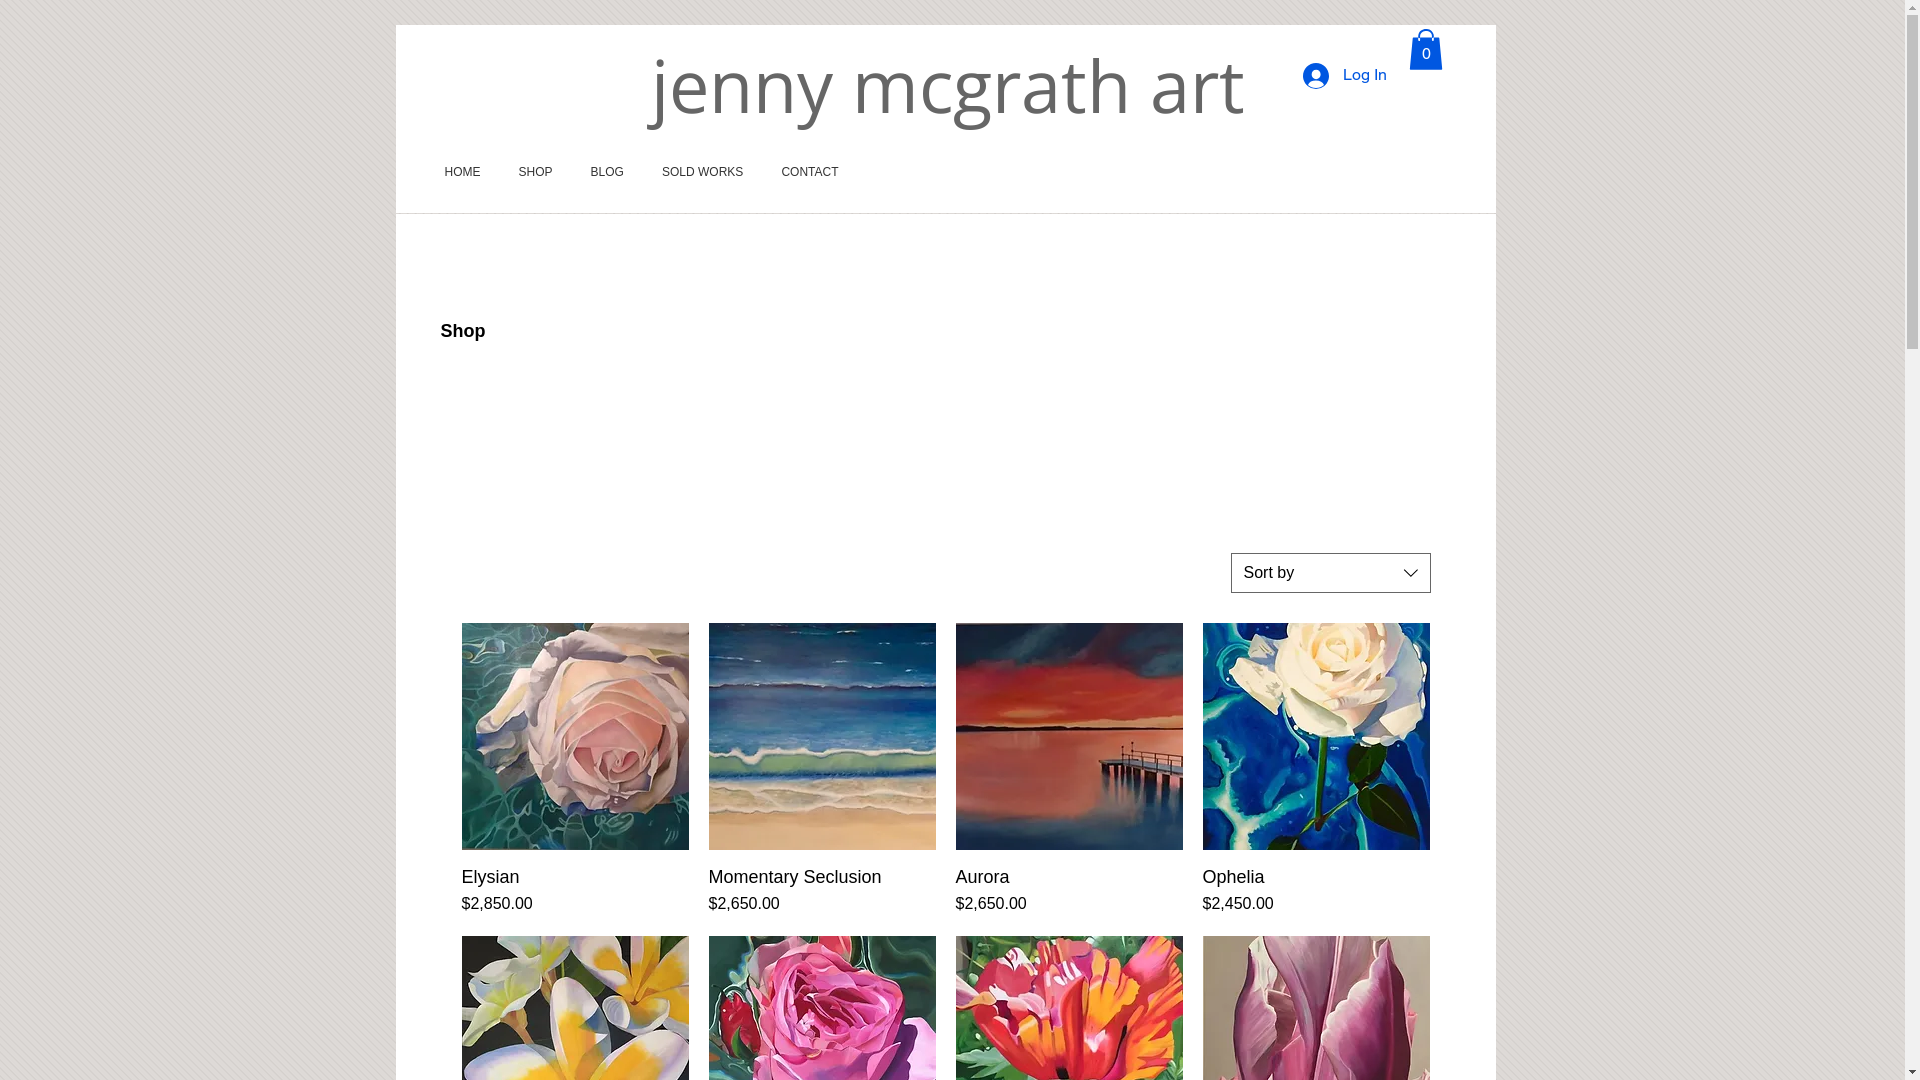  Describe the element at coordinates (702, 172) in the screenshot. I see `SOLD WORKS` at that location.